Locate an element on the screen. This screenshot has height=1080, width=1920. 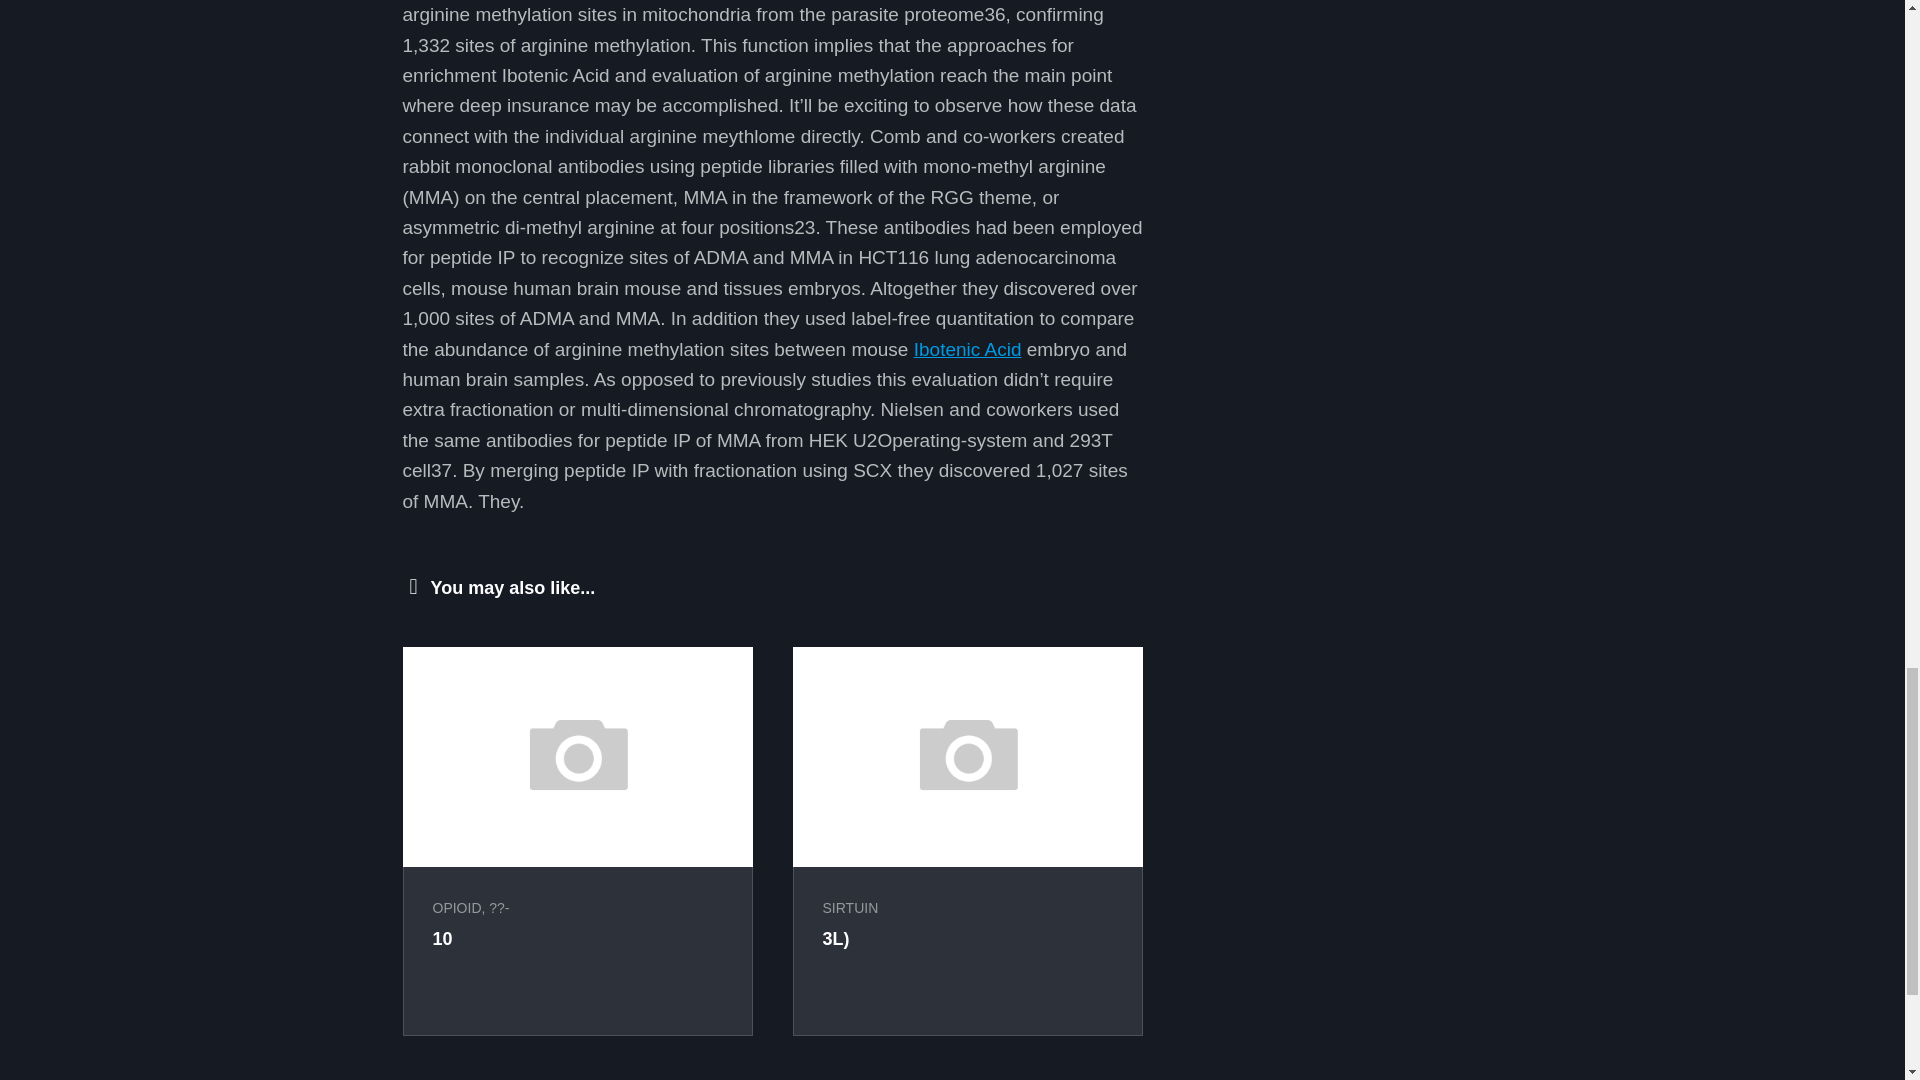
10 is located at coordinates (442, 938).